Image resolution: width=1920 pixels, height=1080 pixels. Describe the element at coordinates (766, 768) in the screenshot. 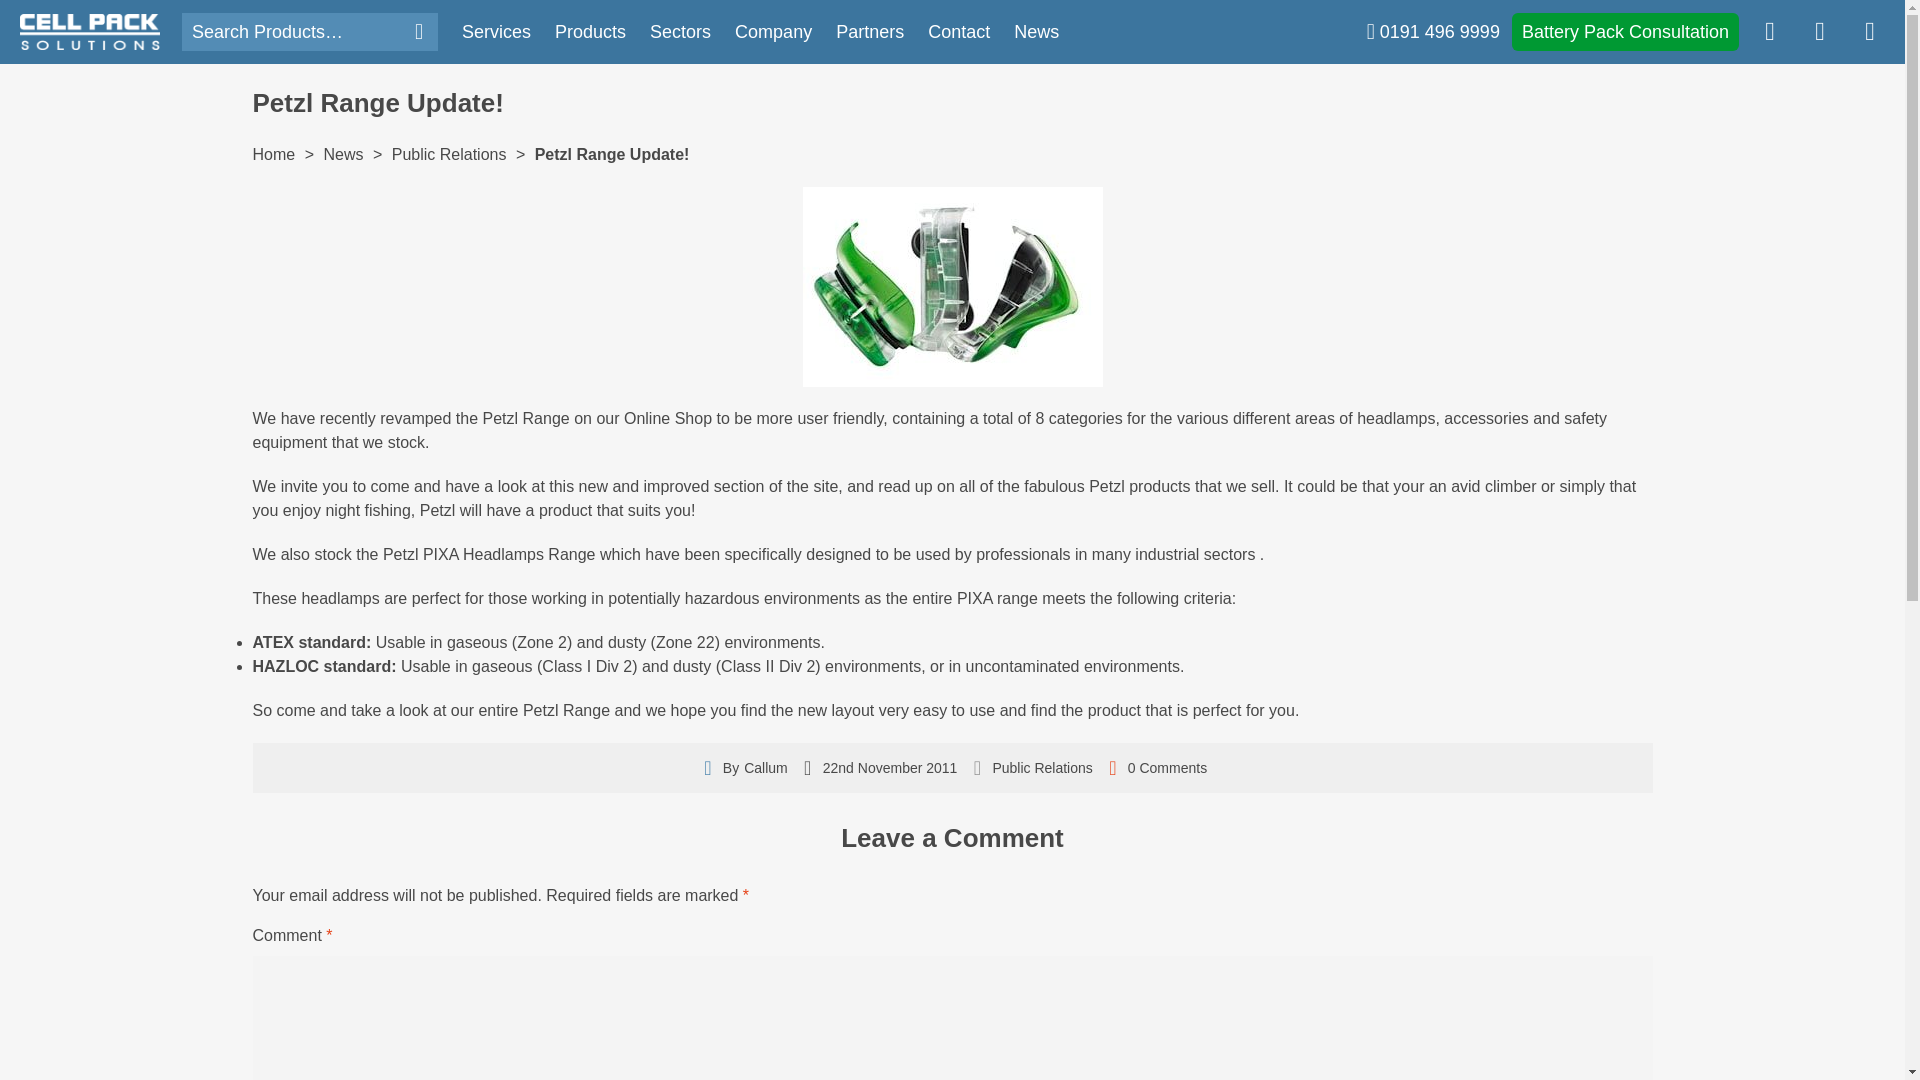

I see `Posts by Callum` at that location.